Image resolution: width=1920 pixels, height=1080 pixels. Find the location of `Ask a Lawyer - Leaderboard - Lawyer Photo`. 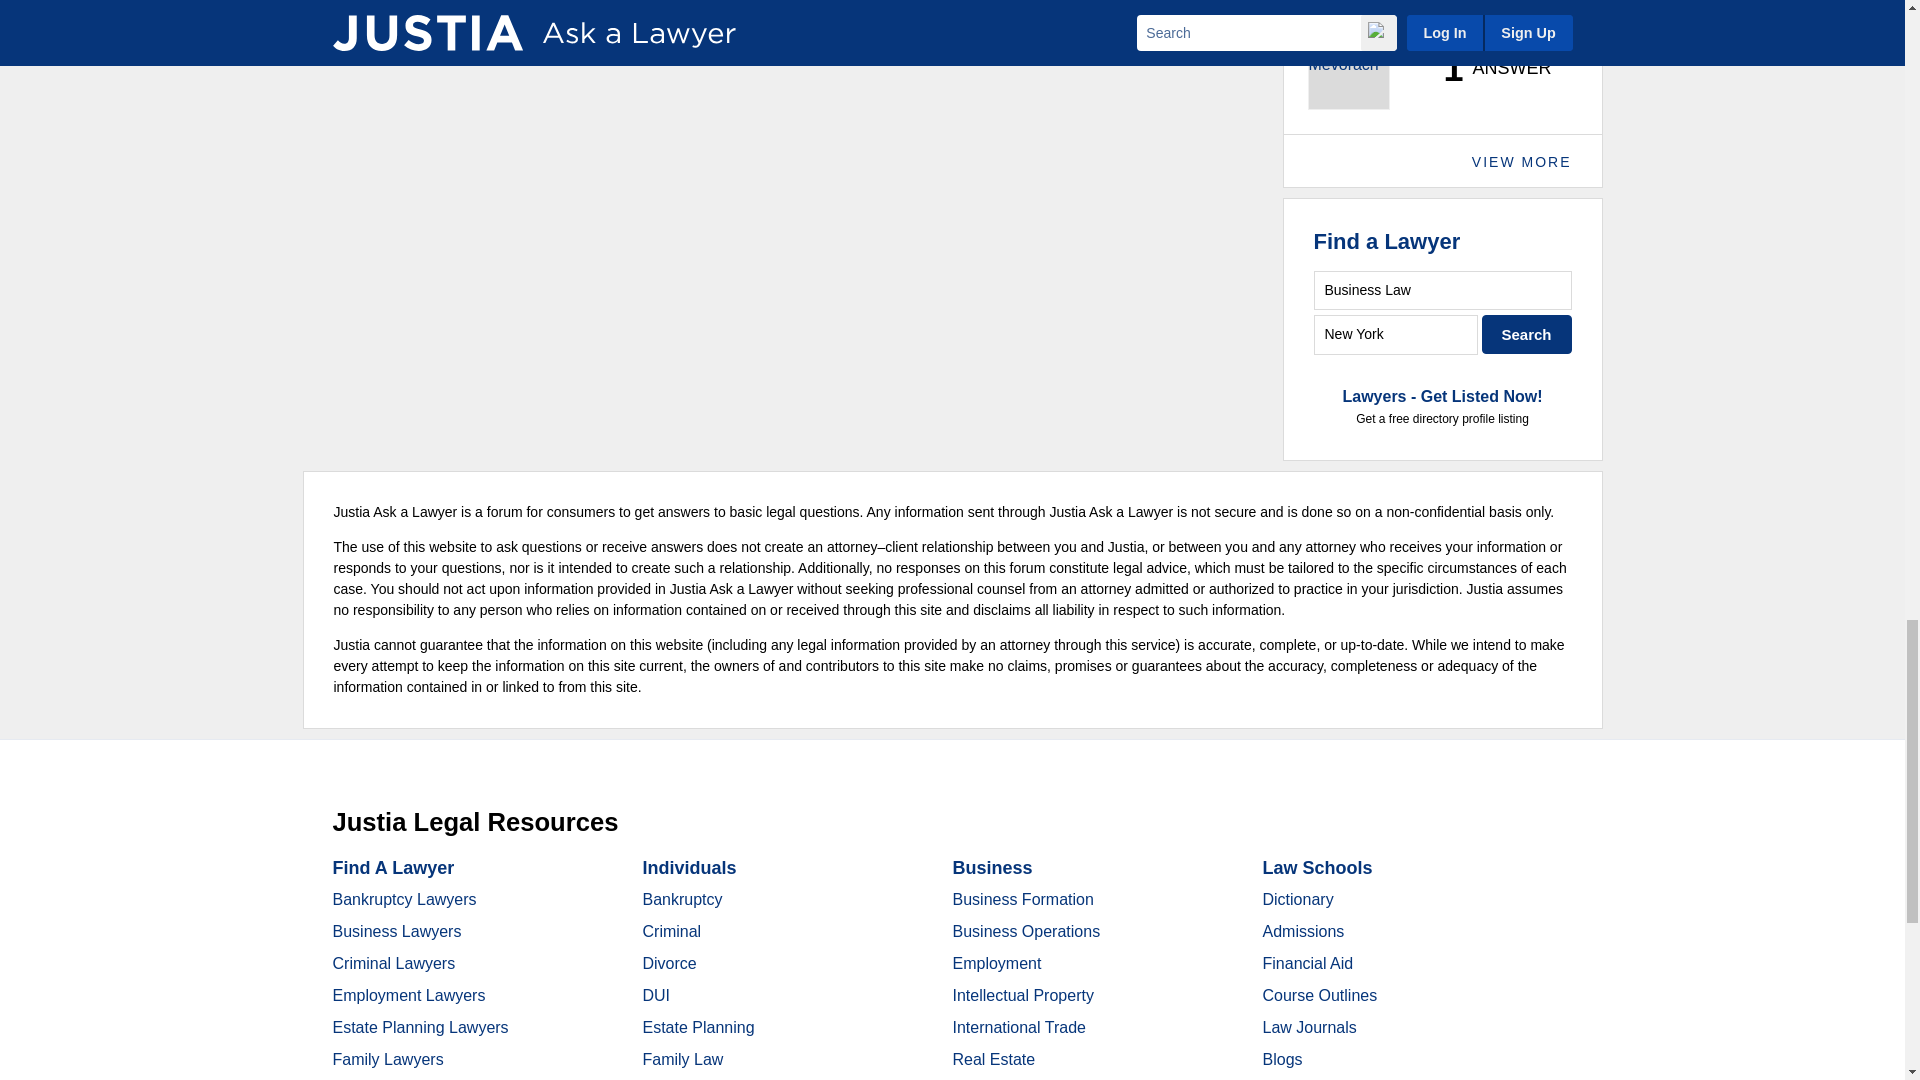

Ask a Lawyer - Leaderboard - Lawyer Photo is located at coordinates (1348, 69).